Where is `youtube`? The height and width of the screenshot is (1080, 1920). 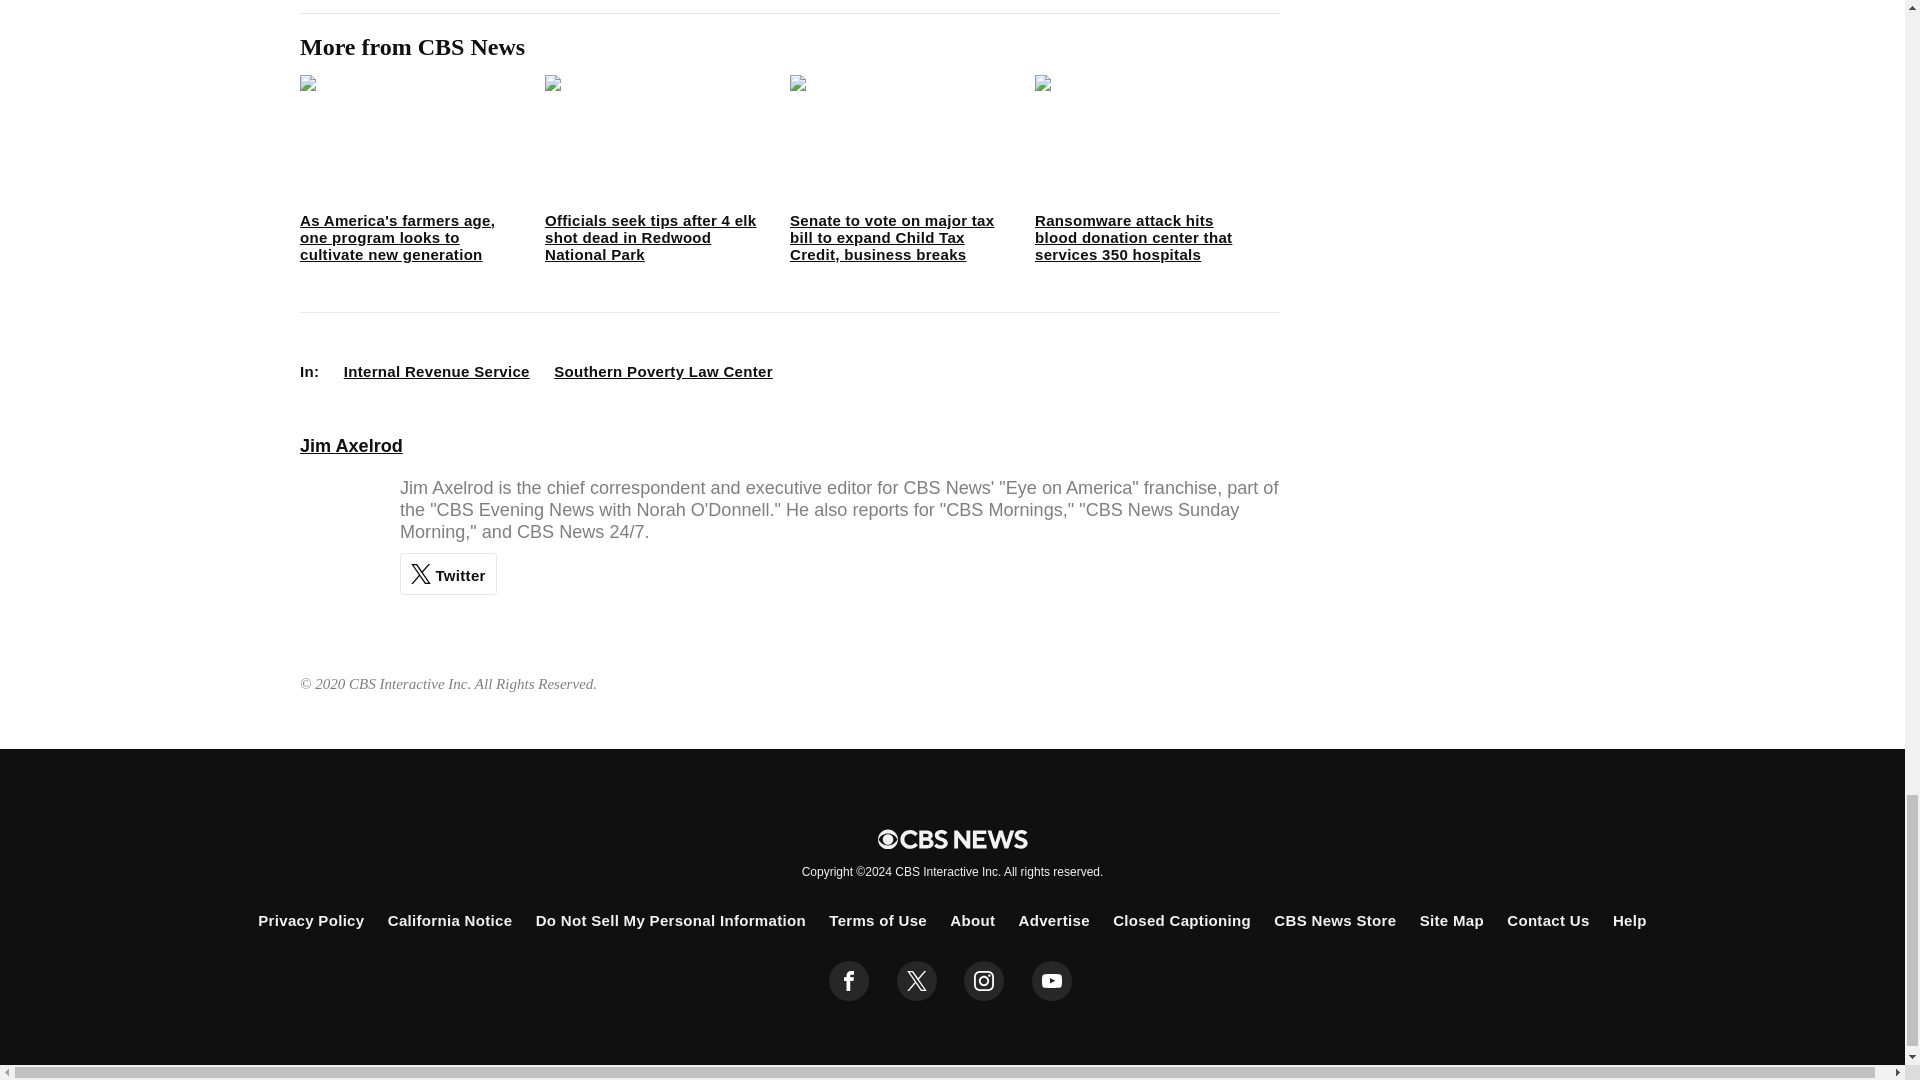
youtube is located at coordinates (1052, 981).